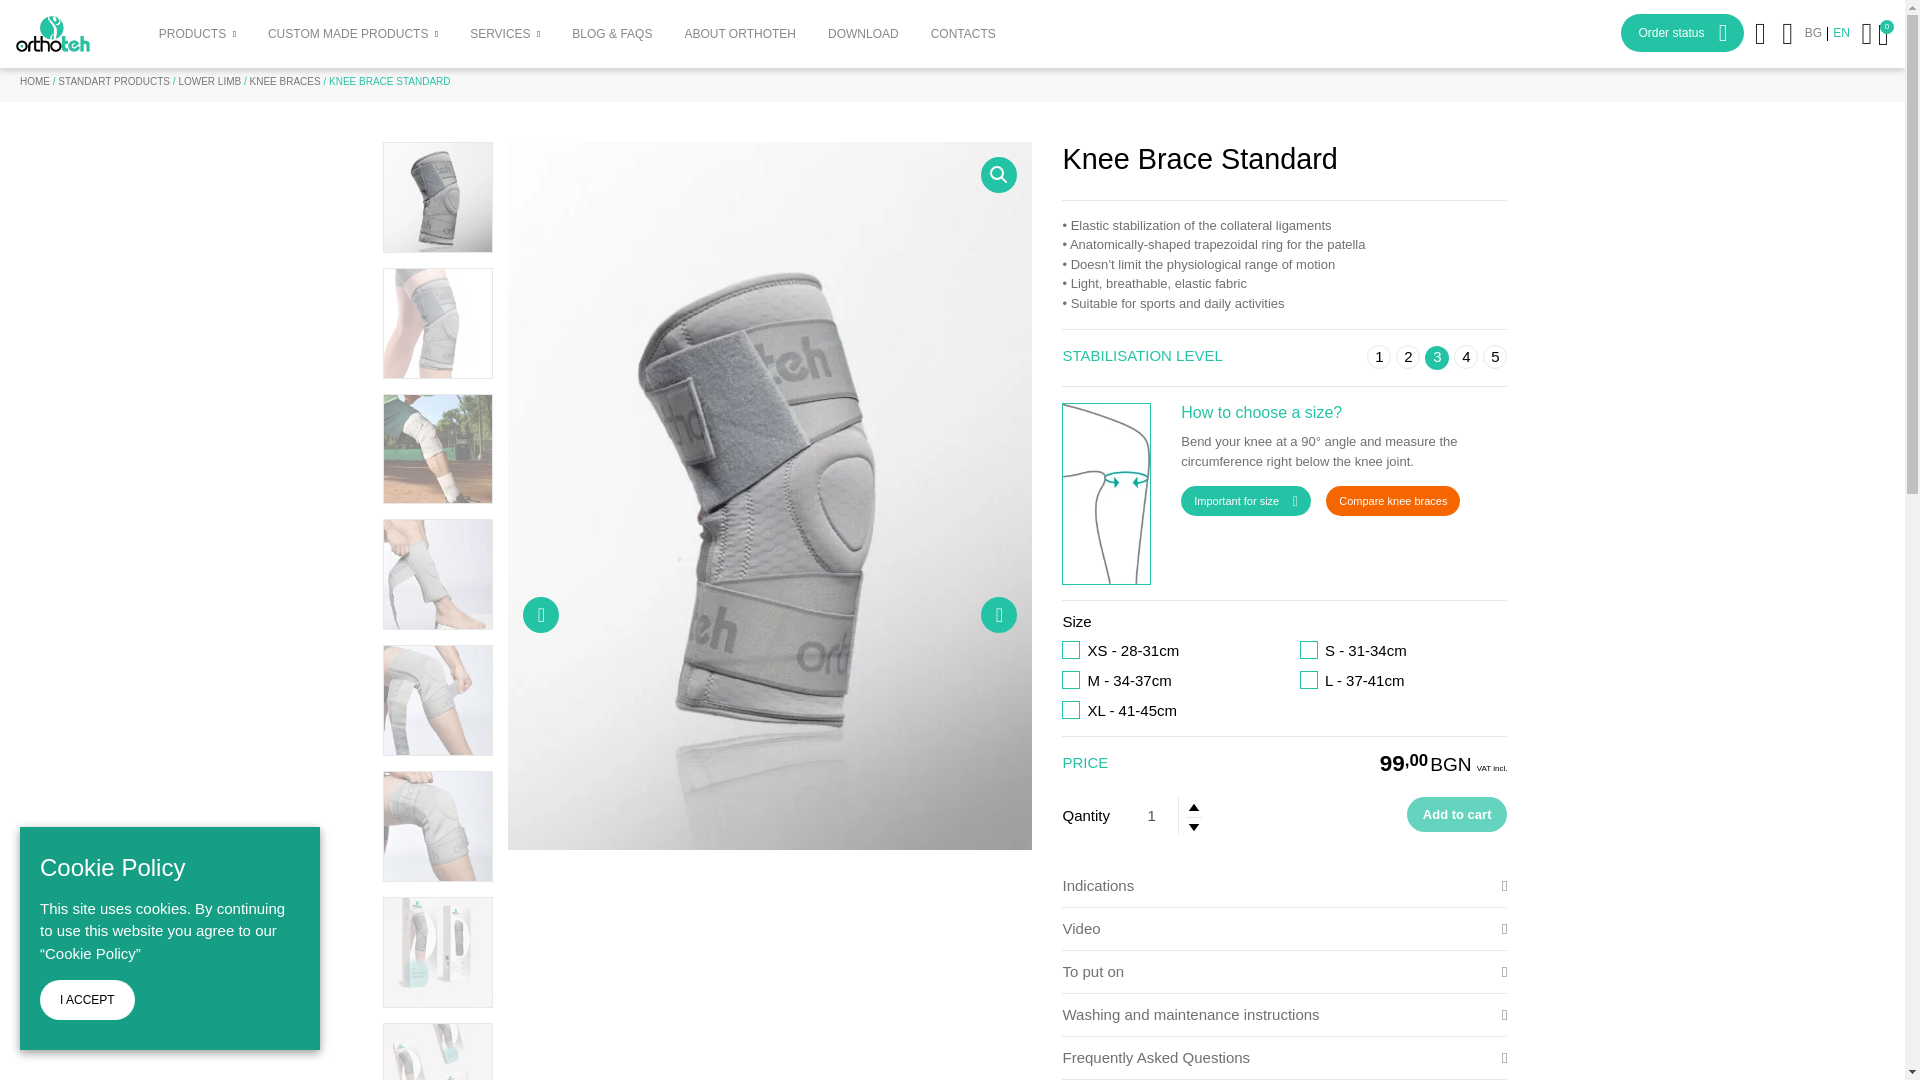 The width and height of the screenshot is (1920, 1080). What do you see at coordinates (348, 34) in the screenshot?
I see `CUSTOM MADE PRODUCTS` at bounding box center [348, 34].